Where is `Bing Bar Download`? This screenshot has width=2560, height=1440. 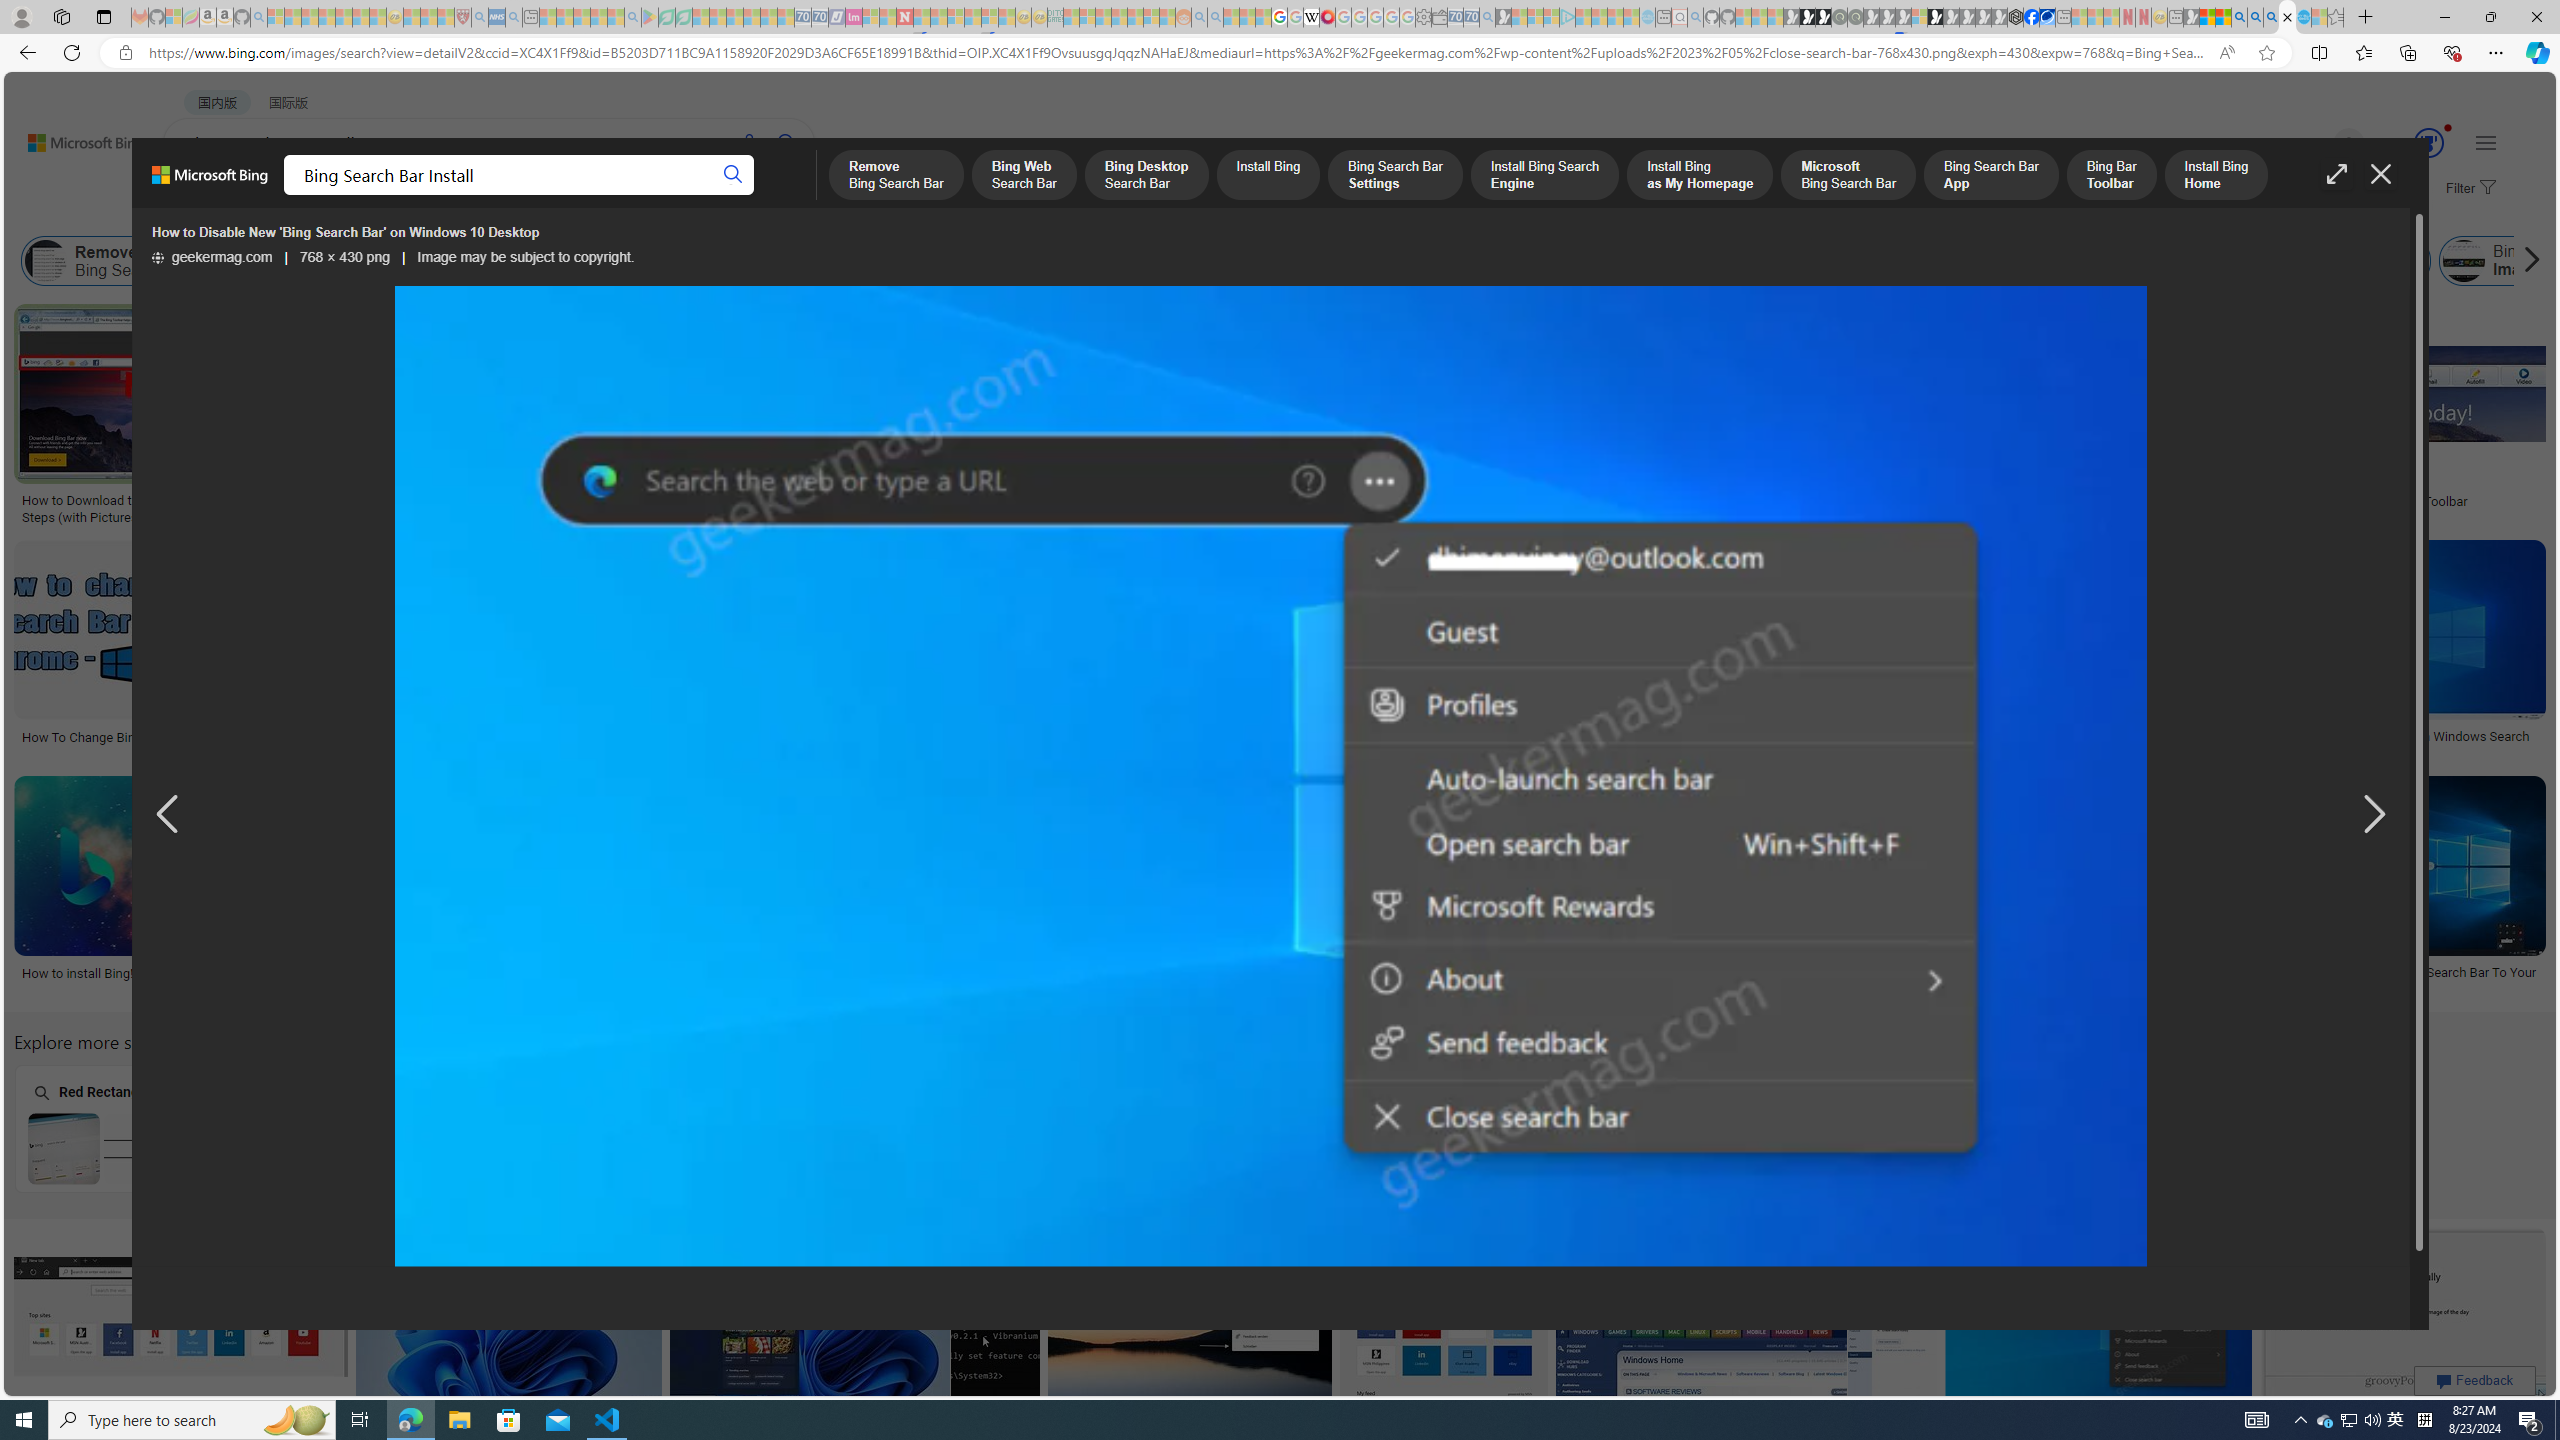
Bing Bar Download is located at coordinates (2184, 261).